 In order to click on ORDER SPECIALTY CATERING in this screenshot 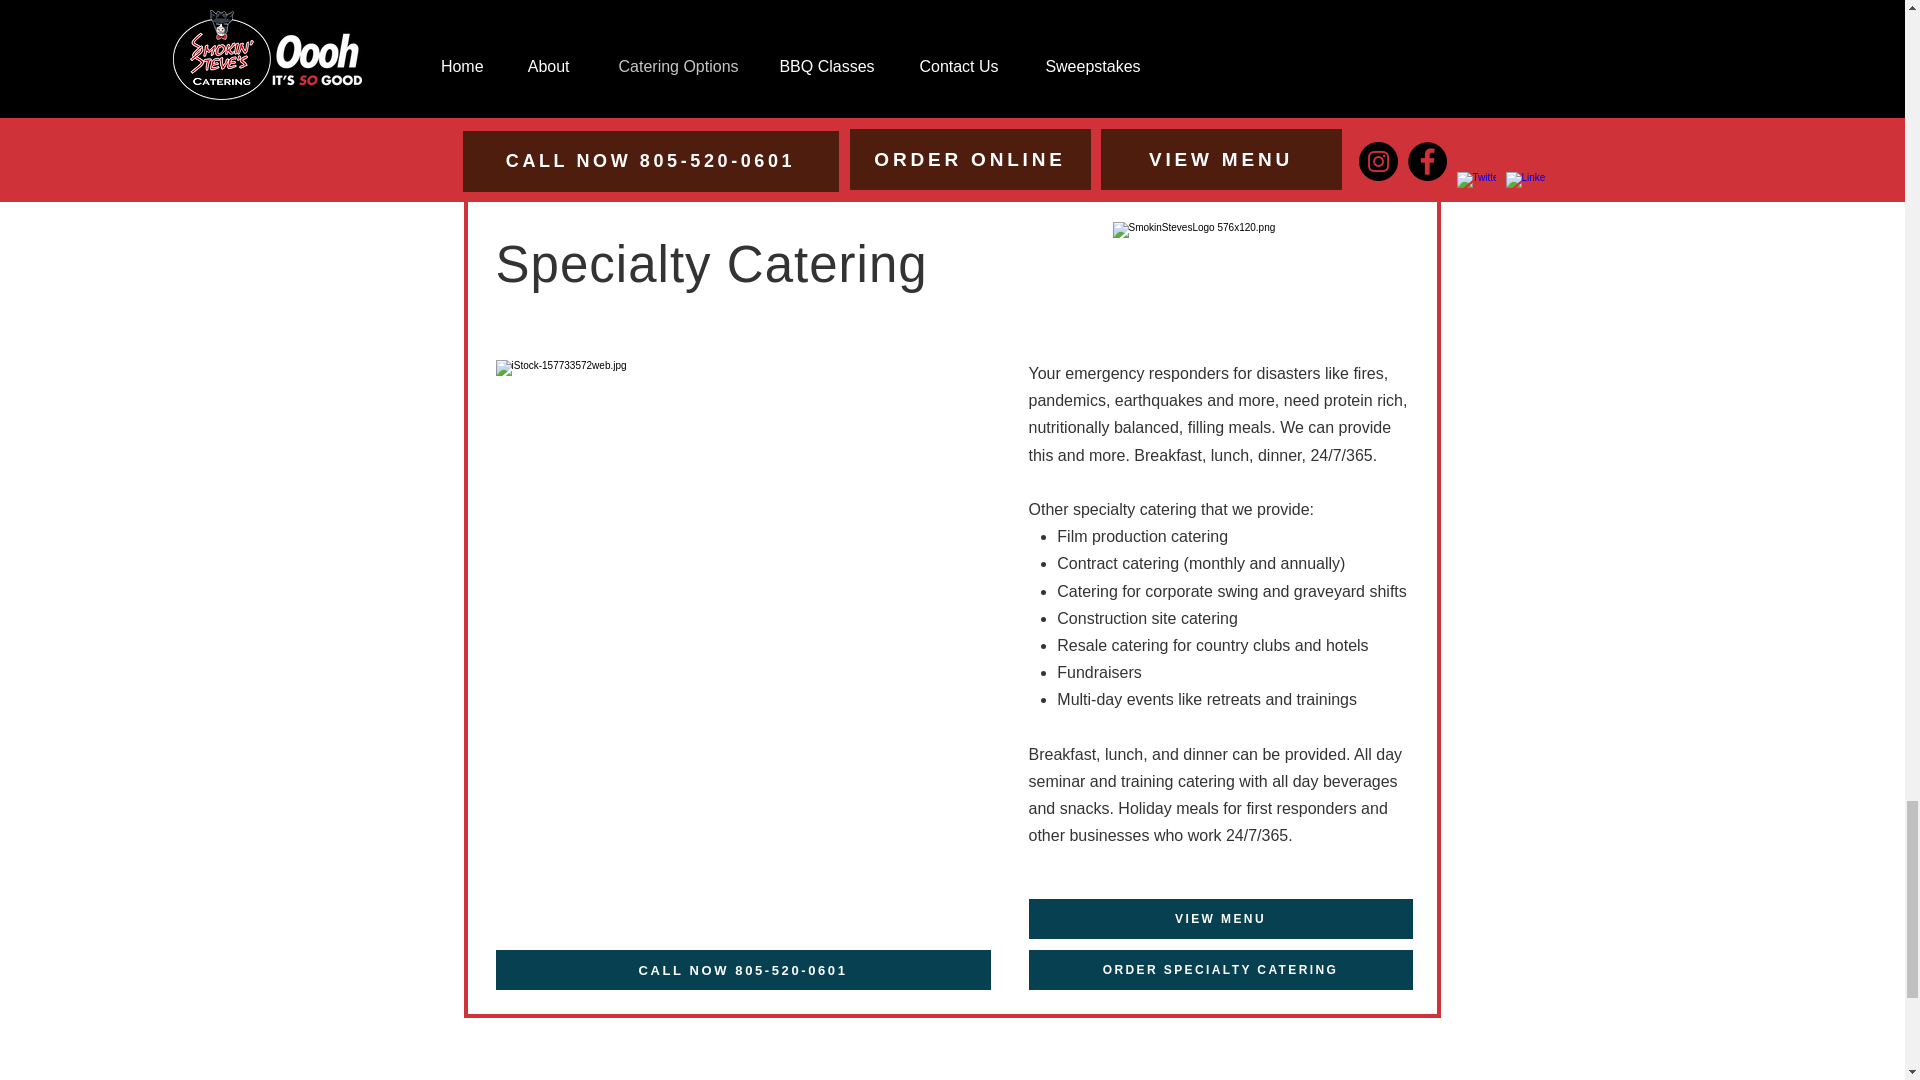, I will do `click(1219, 970)`.